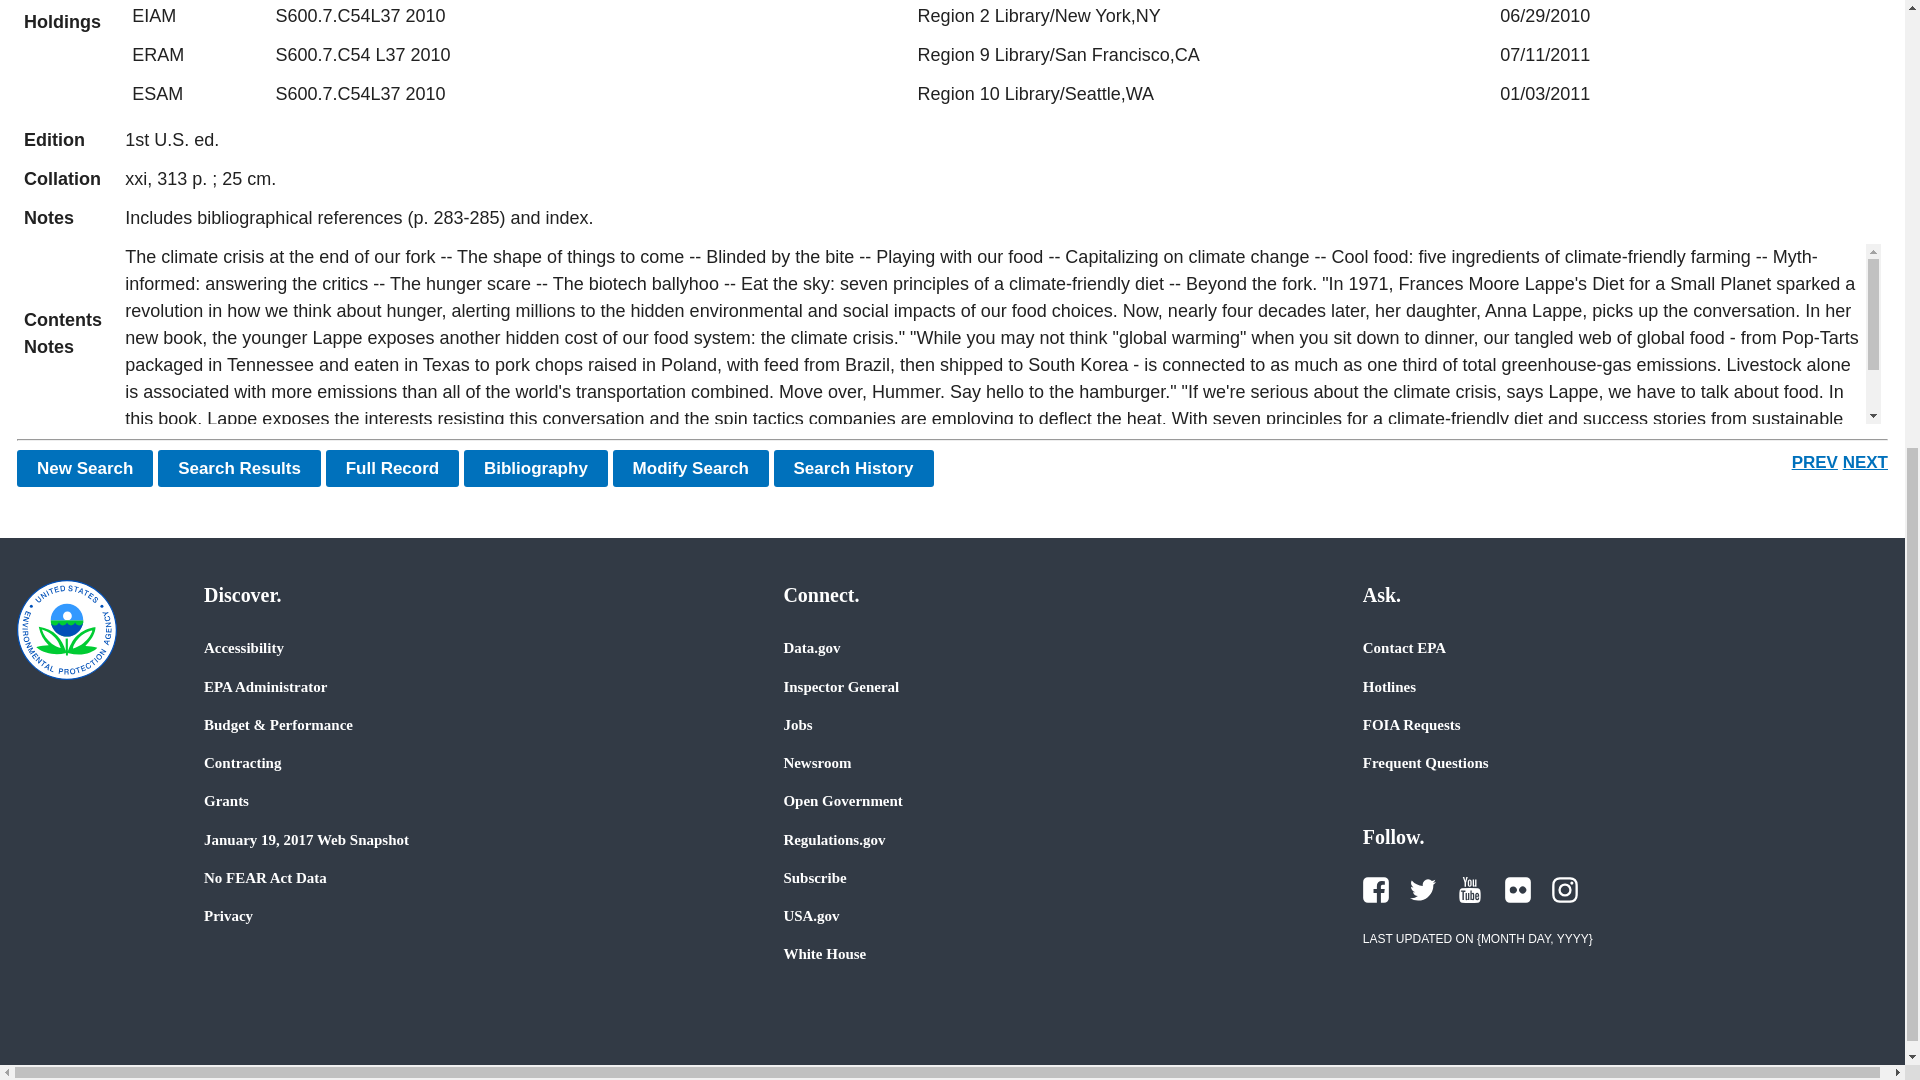 The width and height of the screenshot is (1920, 1080). What do you see at coordinates (834, 839) in the screenshot?
I see `Regulations.gov` at bounding box center [834, 839].